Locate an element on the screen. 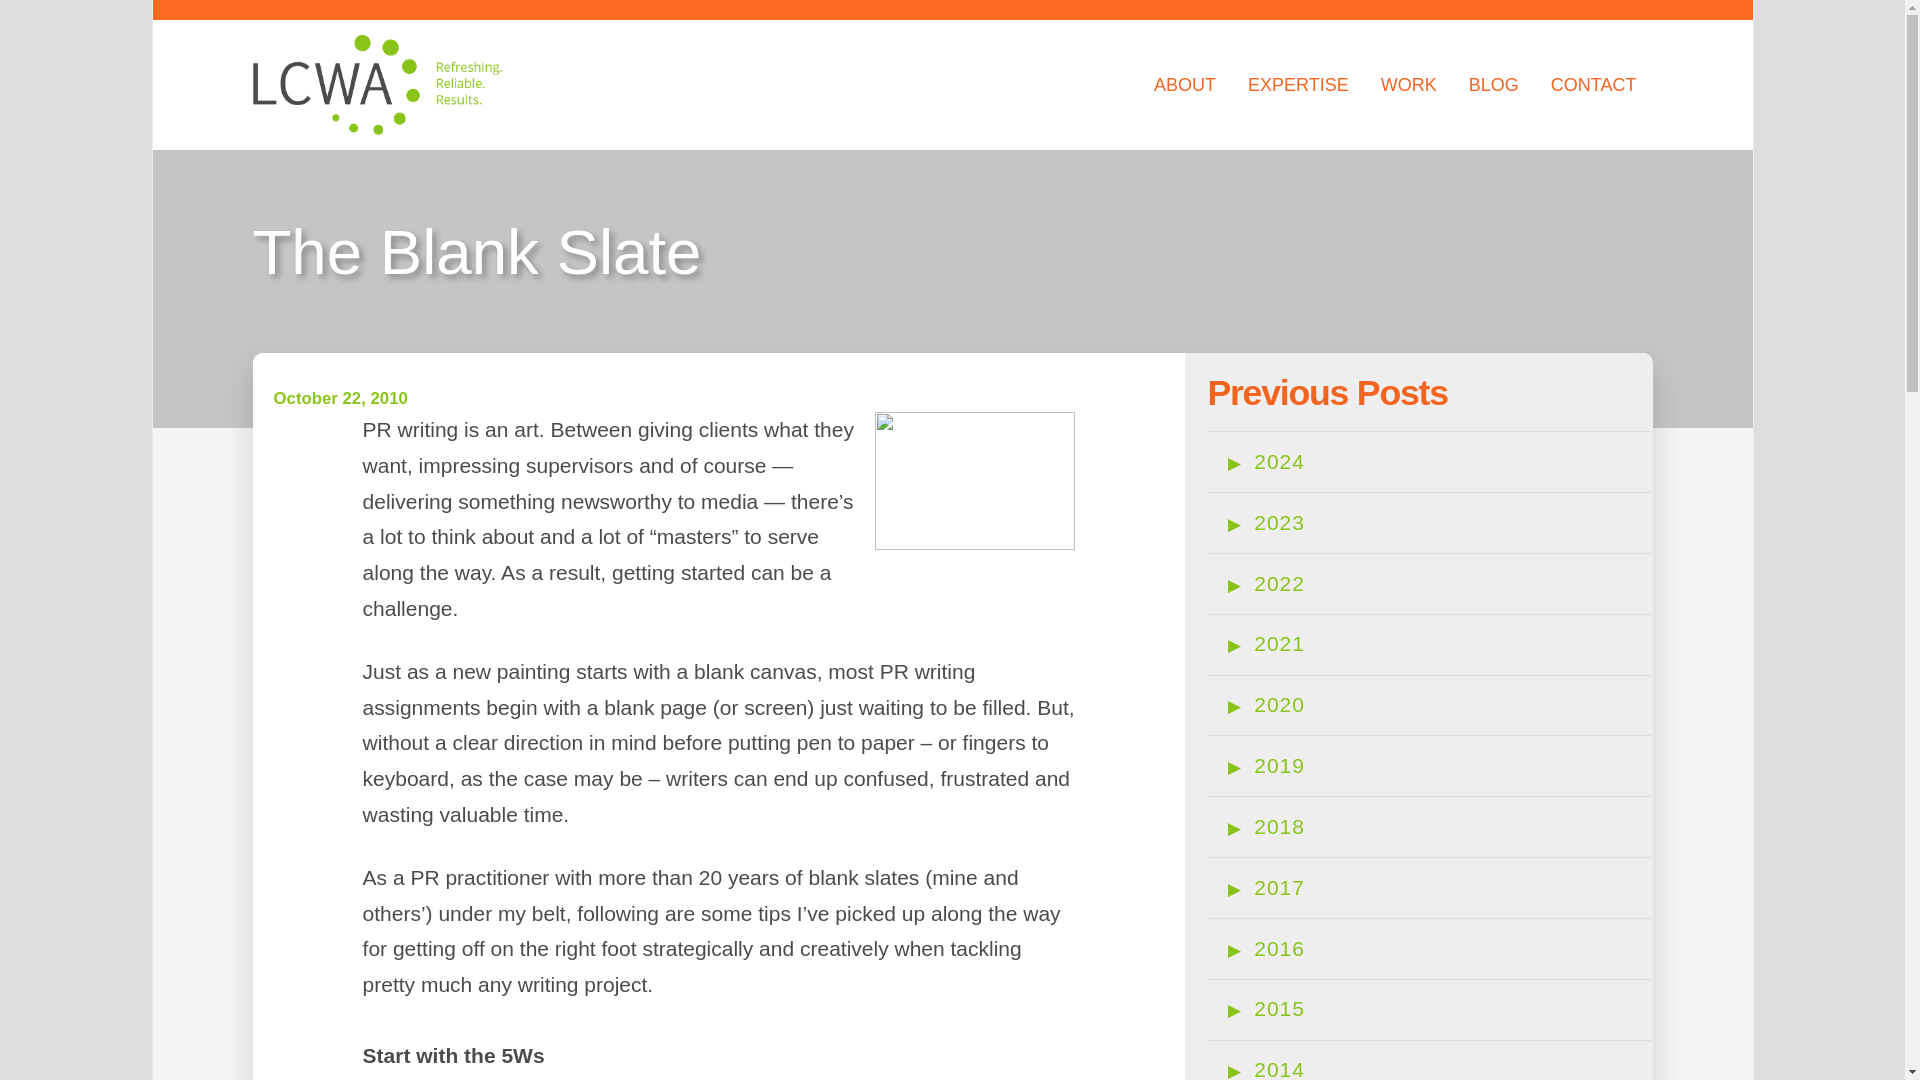  2022 is located at coordinates (1279, 584).